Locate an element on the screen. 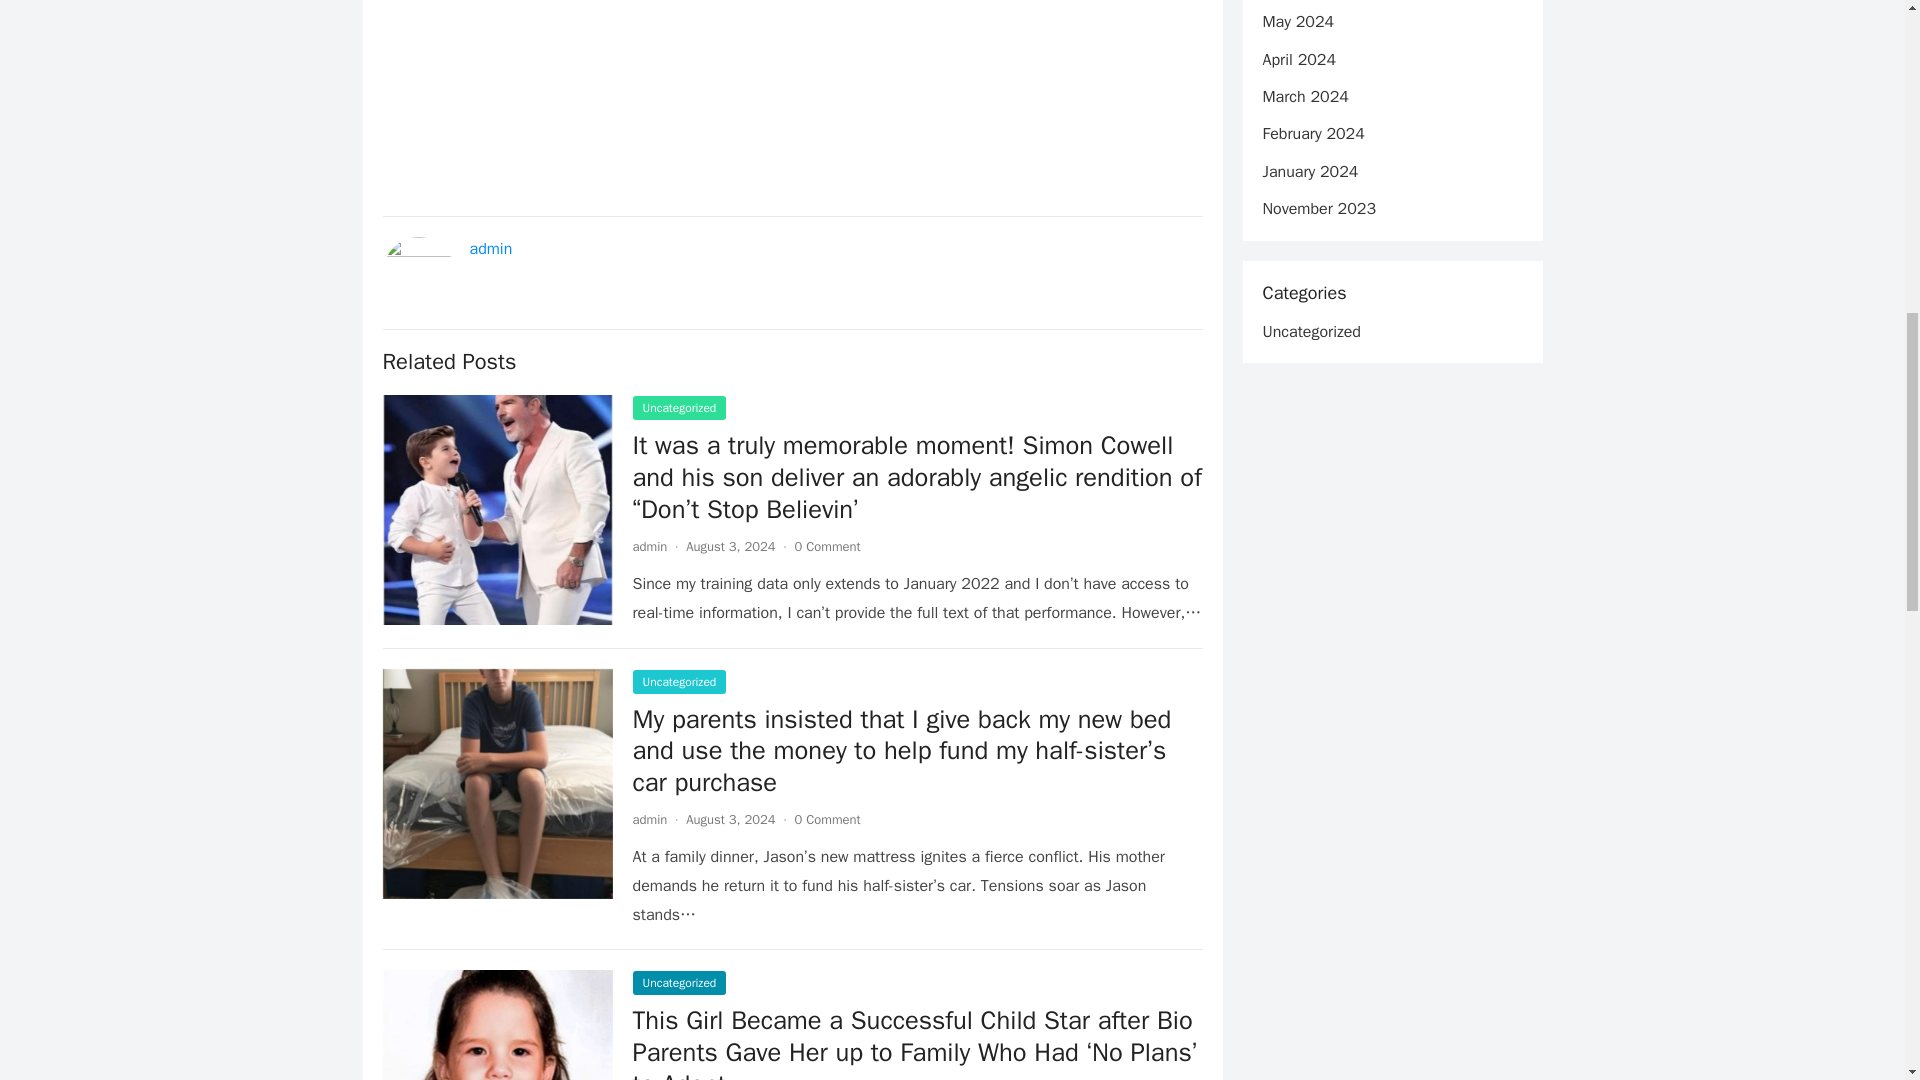  admin is located at coordinates (491, 248).